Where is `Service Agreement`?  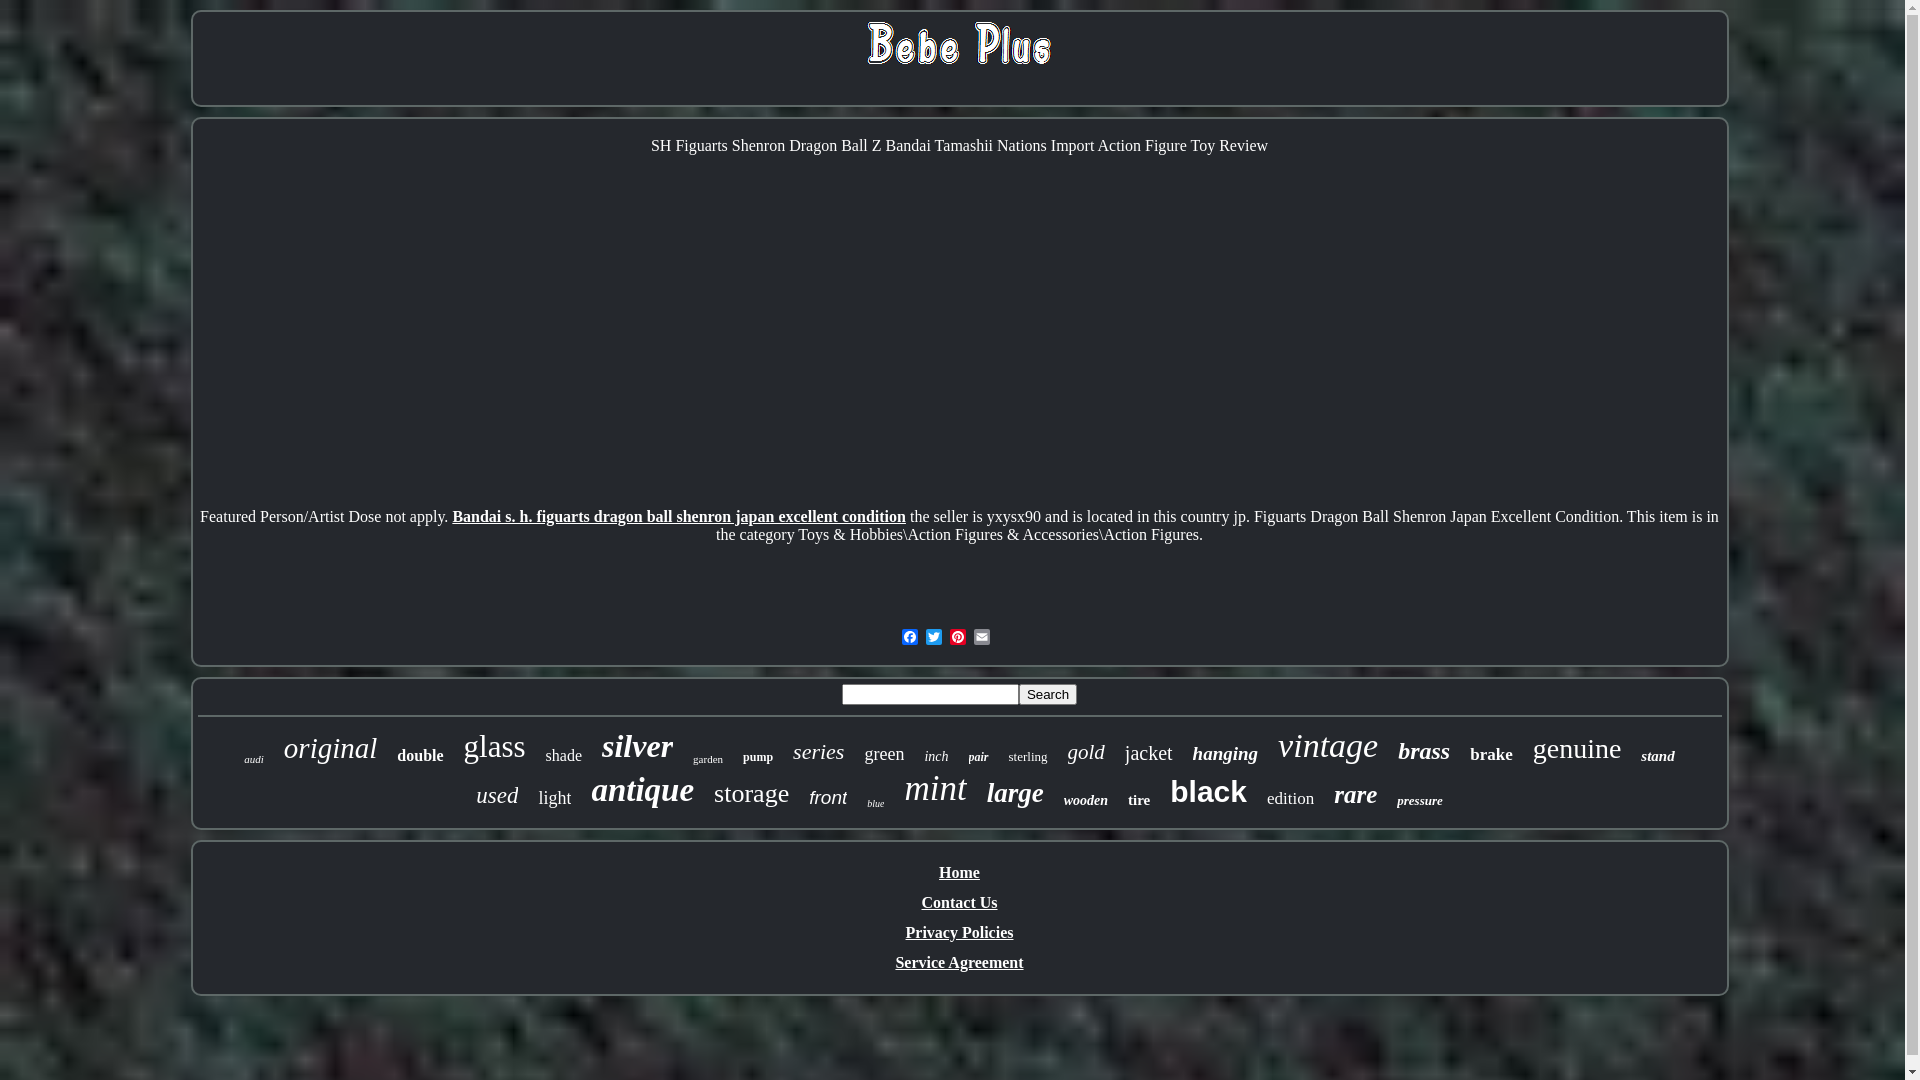 Service Agreement is located at coordinates (959, 962).